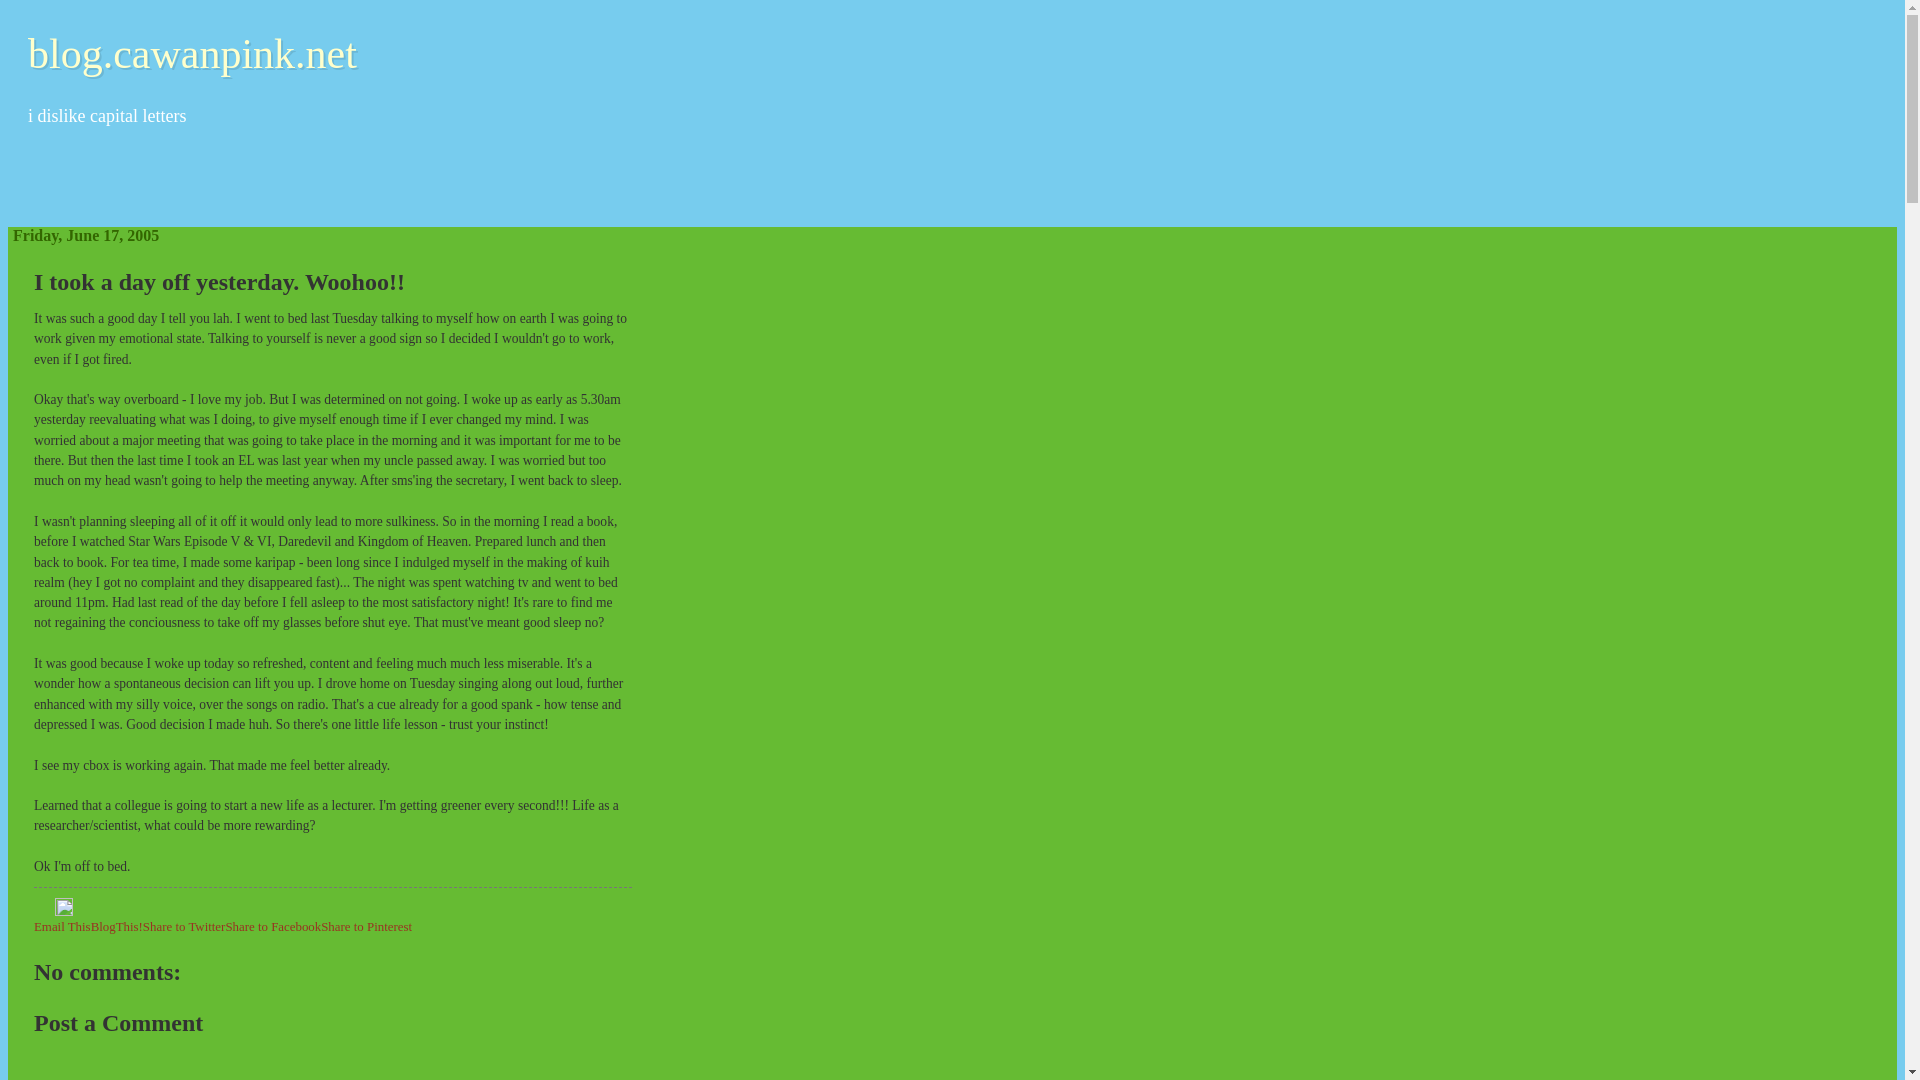 The image size is (1920, 1080). Describe the element at coordinates (184, 927) in the screenshot. I see `Share to Twitter` at that location.